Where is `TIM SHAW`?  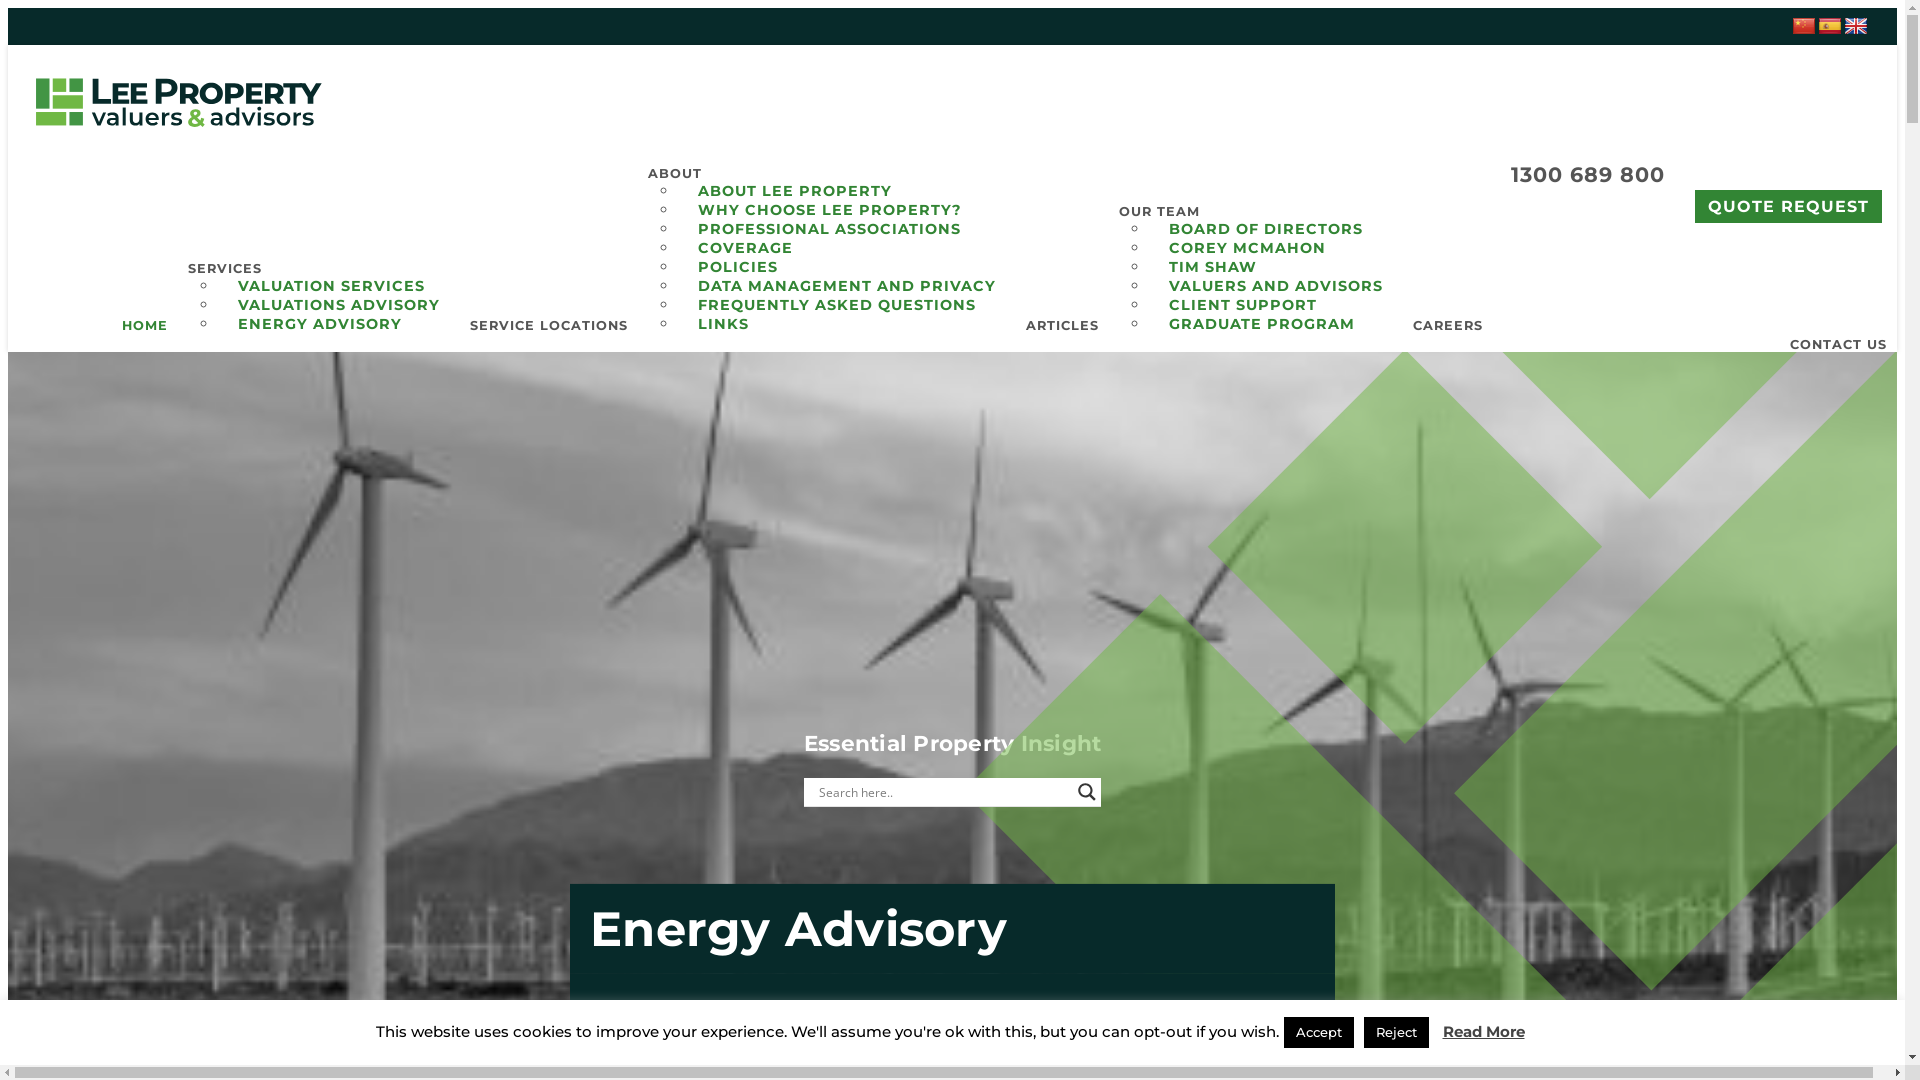
TIM SHAW is located at coordinates (1213, 267).